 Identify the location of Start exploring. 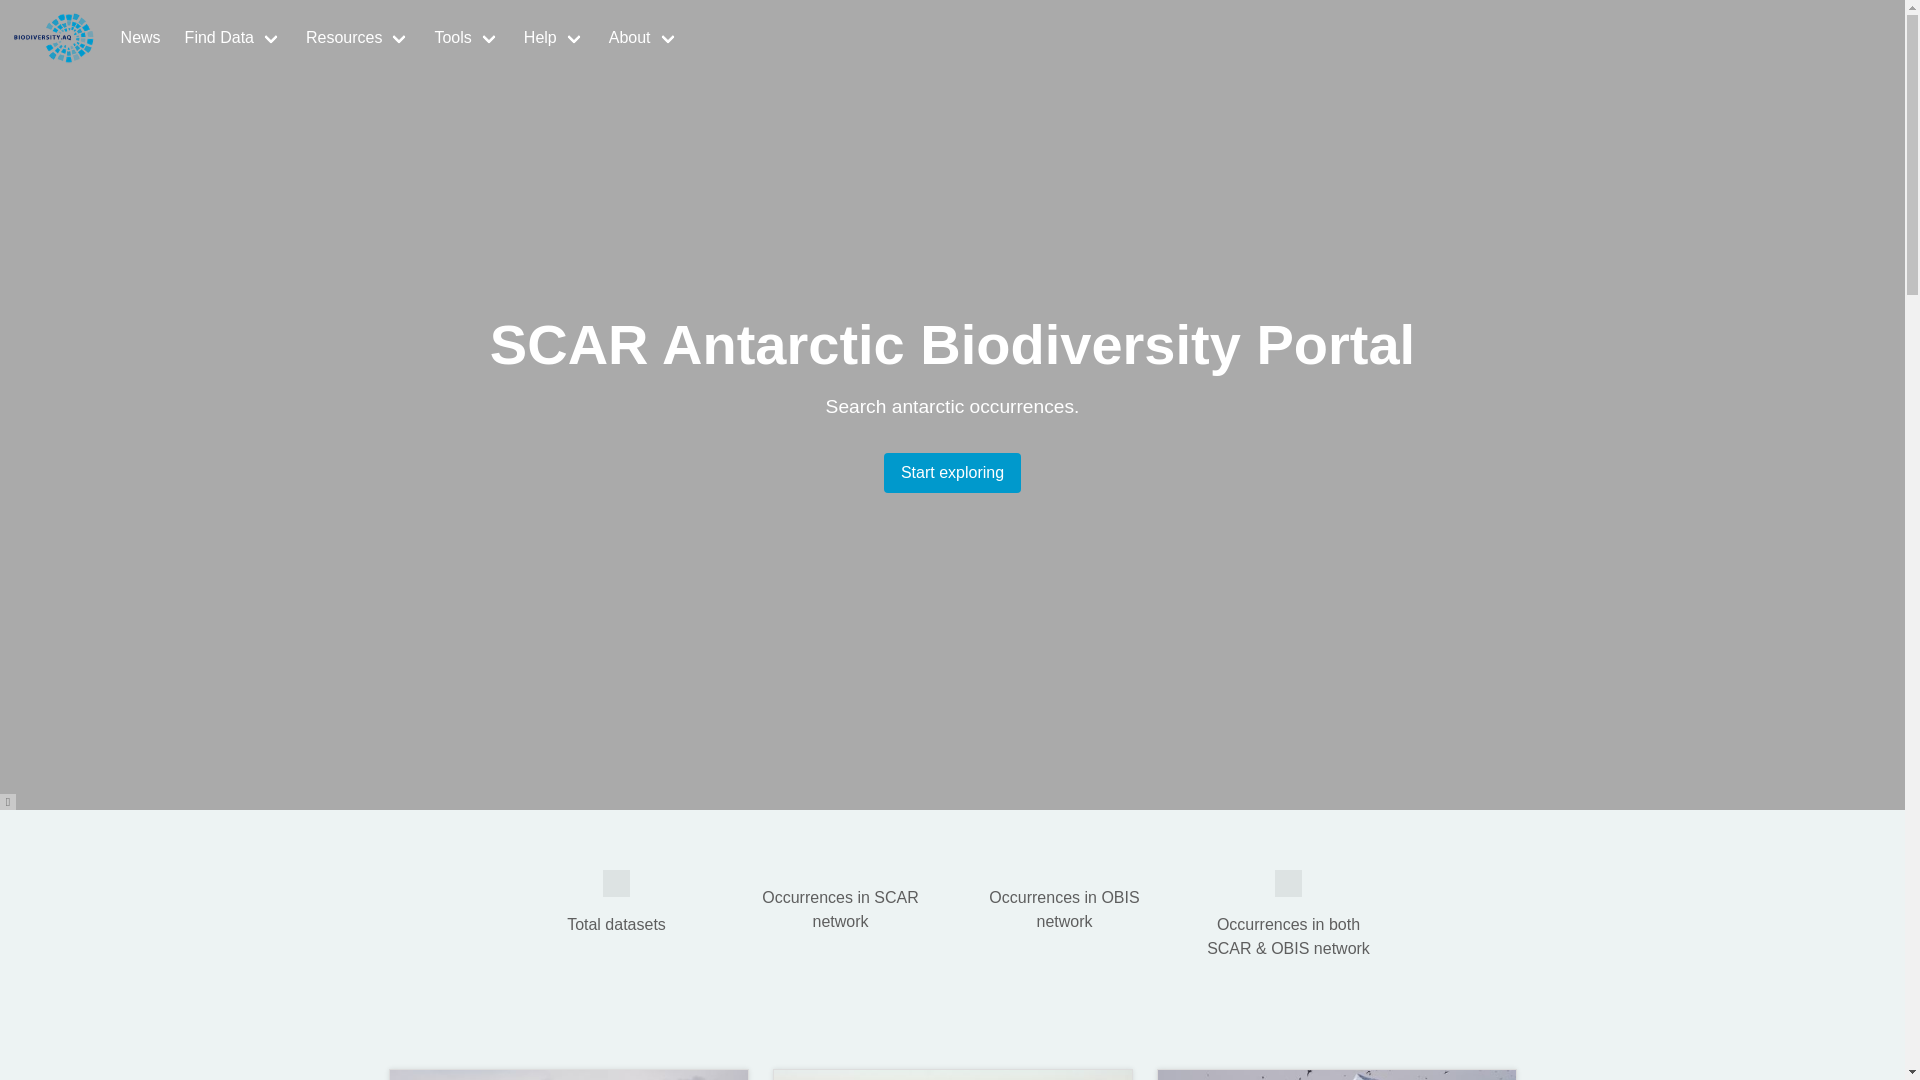
(952, 472).